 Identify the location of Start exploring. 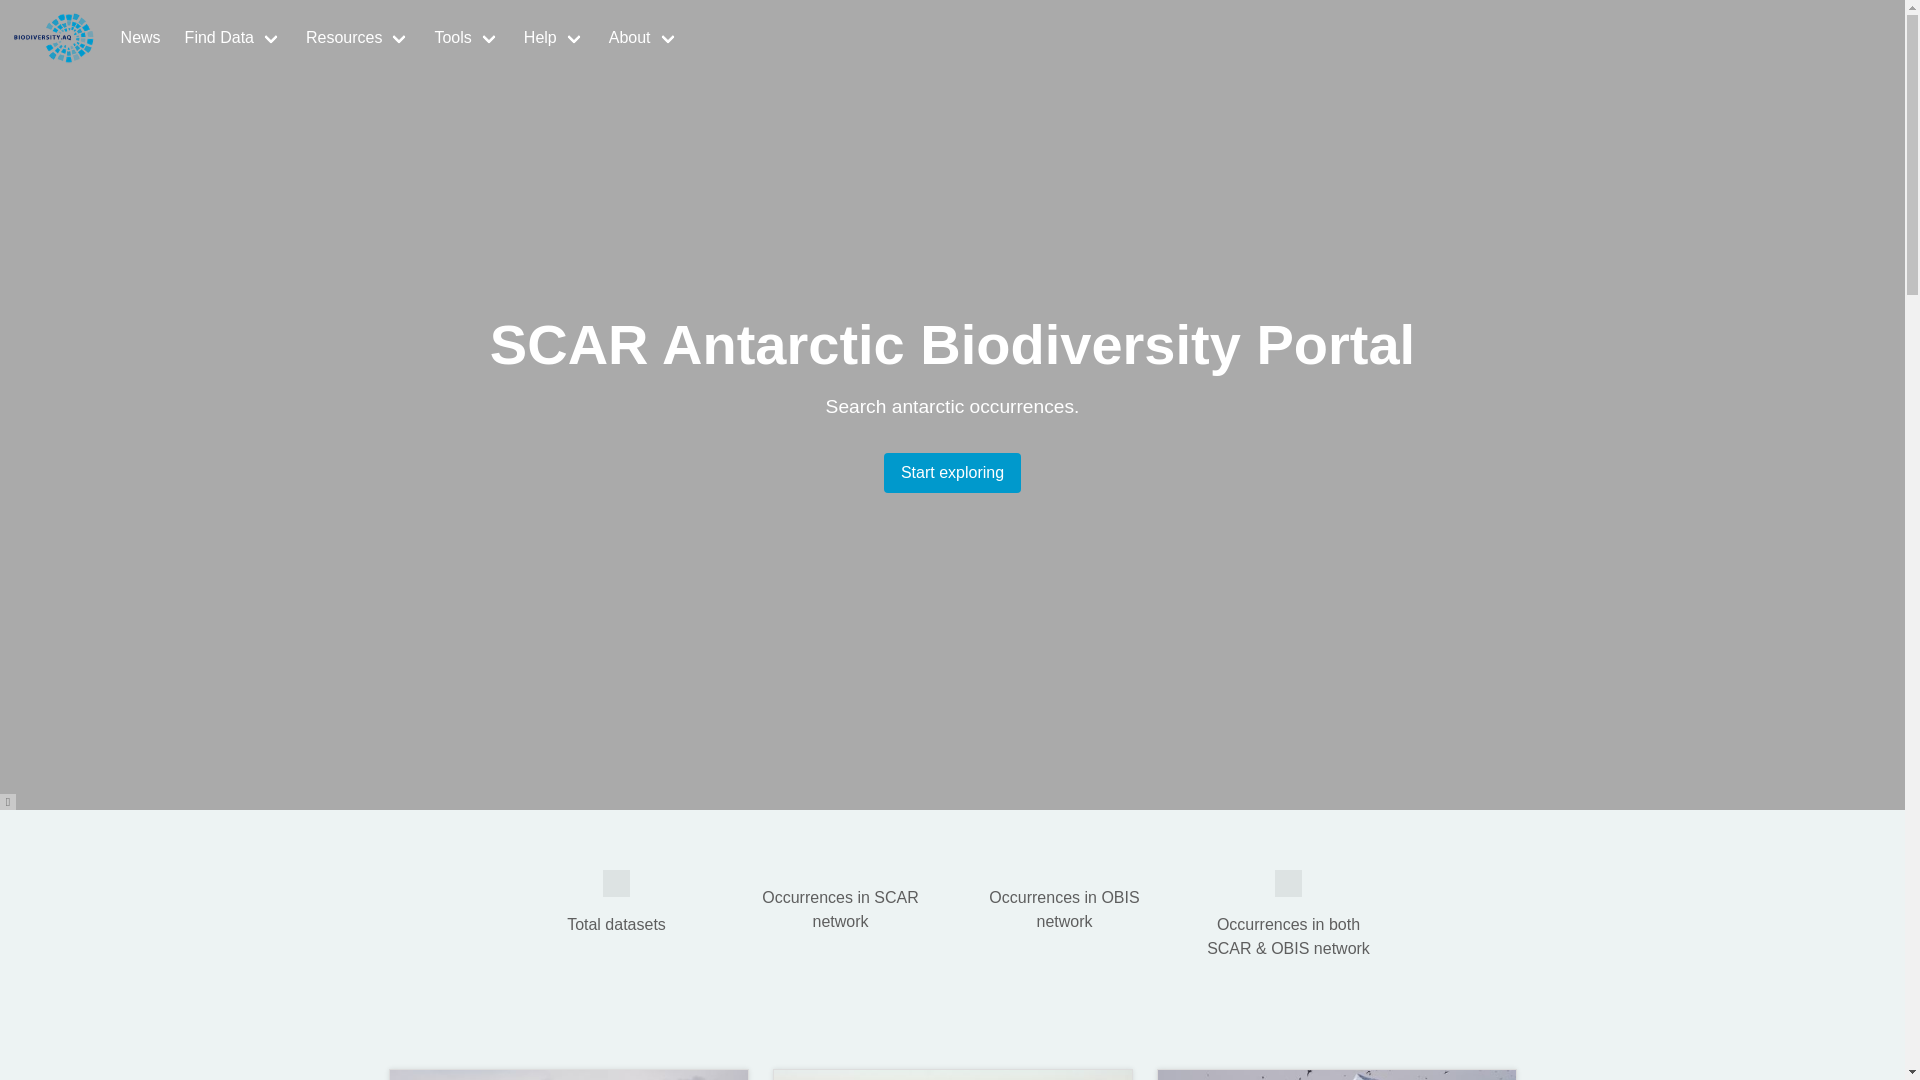
(952, 472).